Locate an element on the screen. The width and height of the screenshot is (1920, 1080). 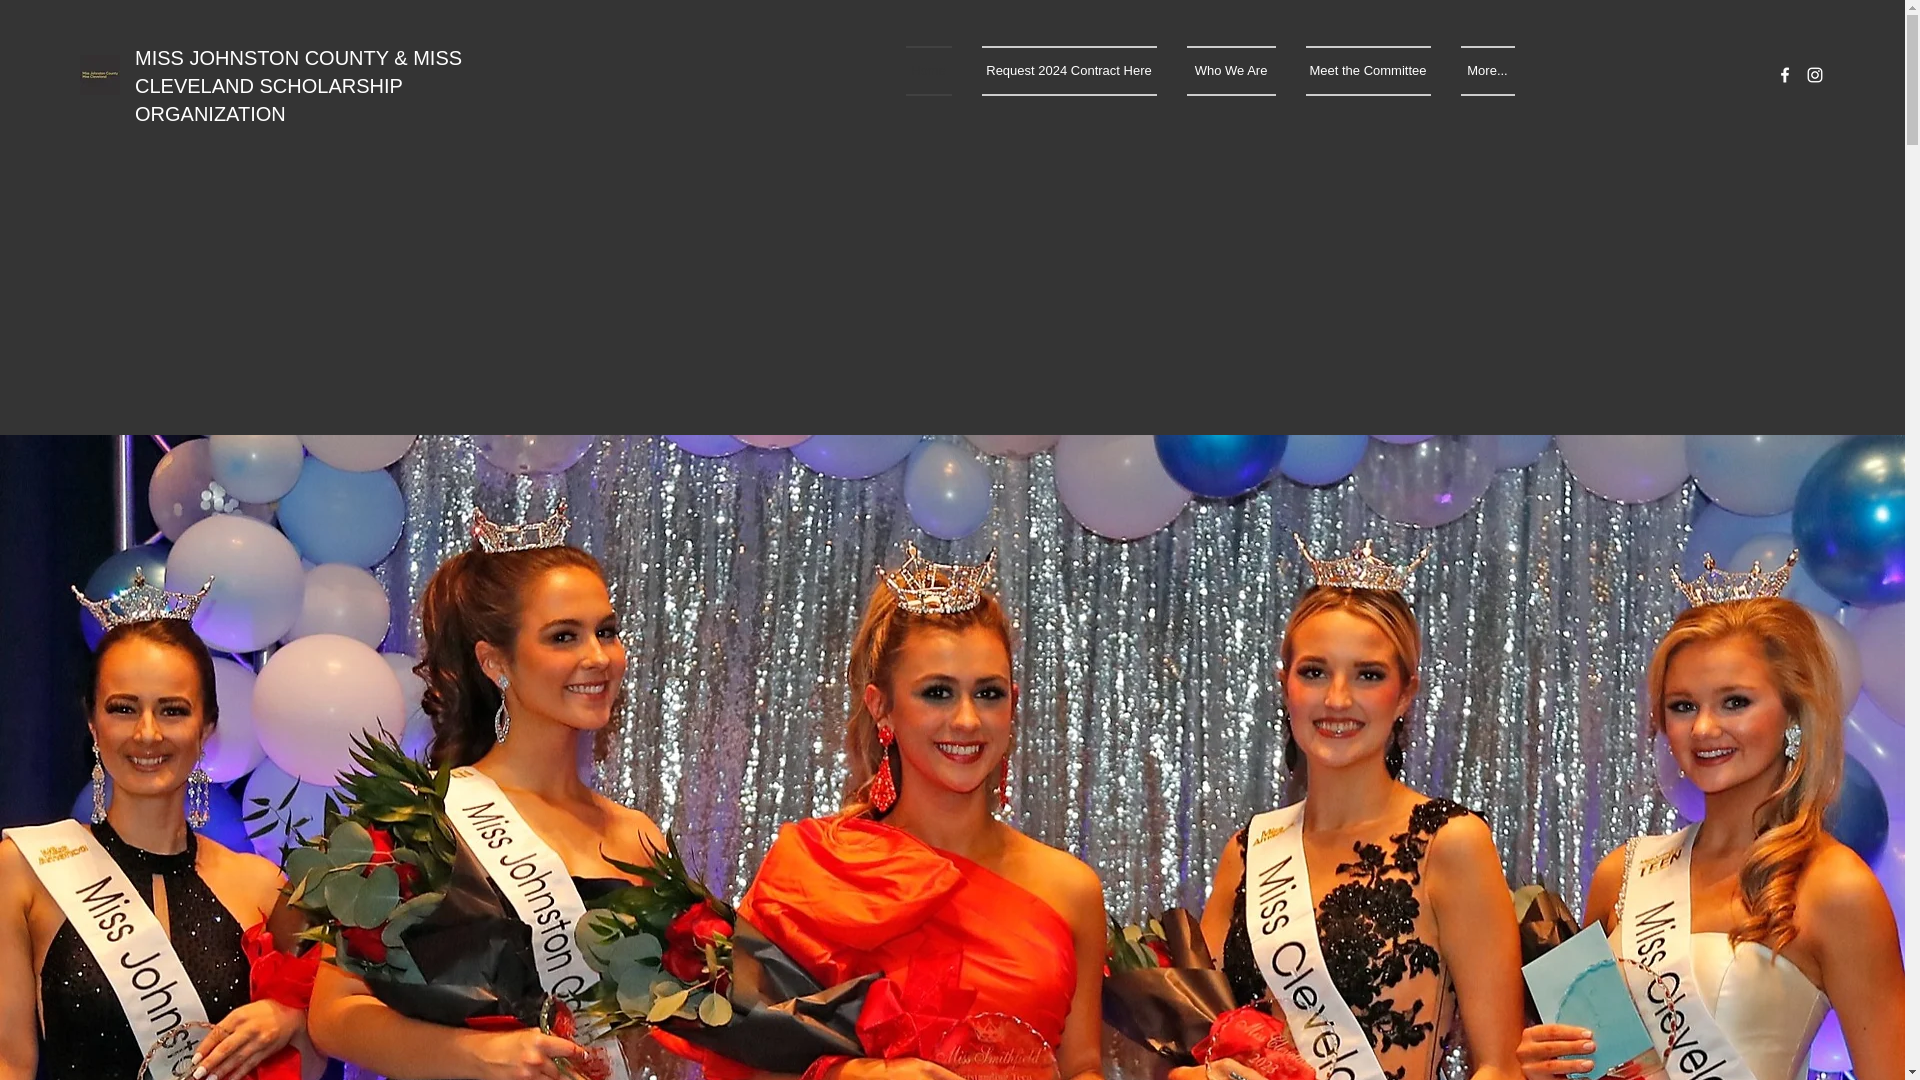
Request 2024 Contract Here is located at coordinates (1068, 71).